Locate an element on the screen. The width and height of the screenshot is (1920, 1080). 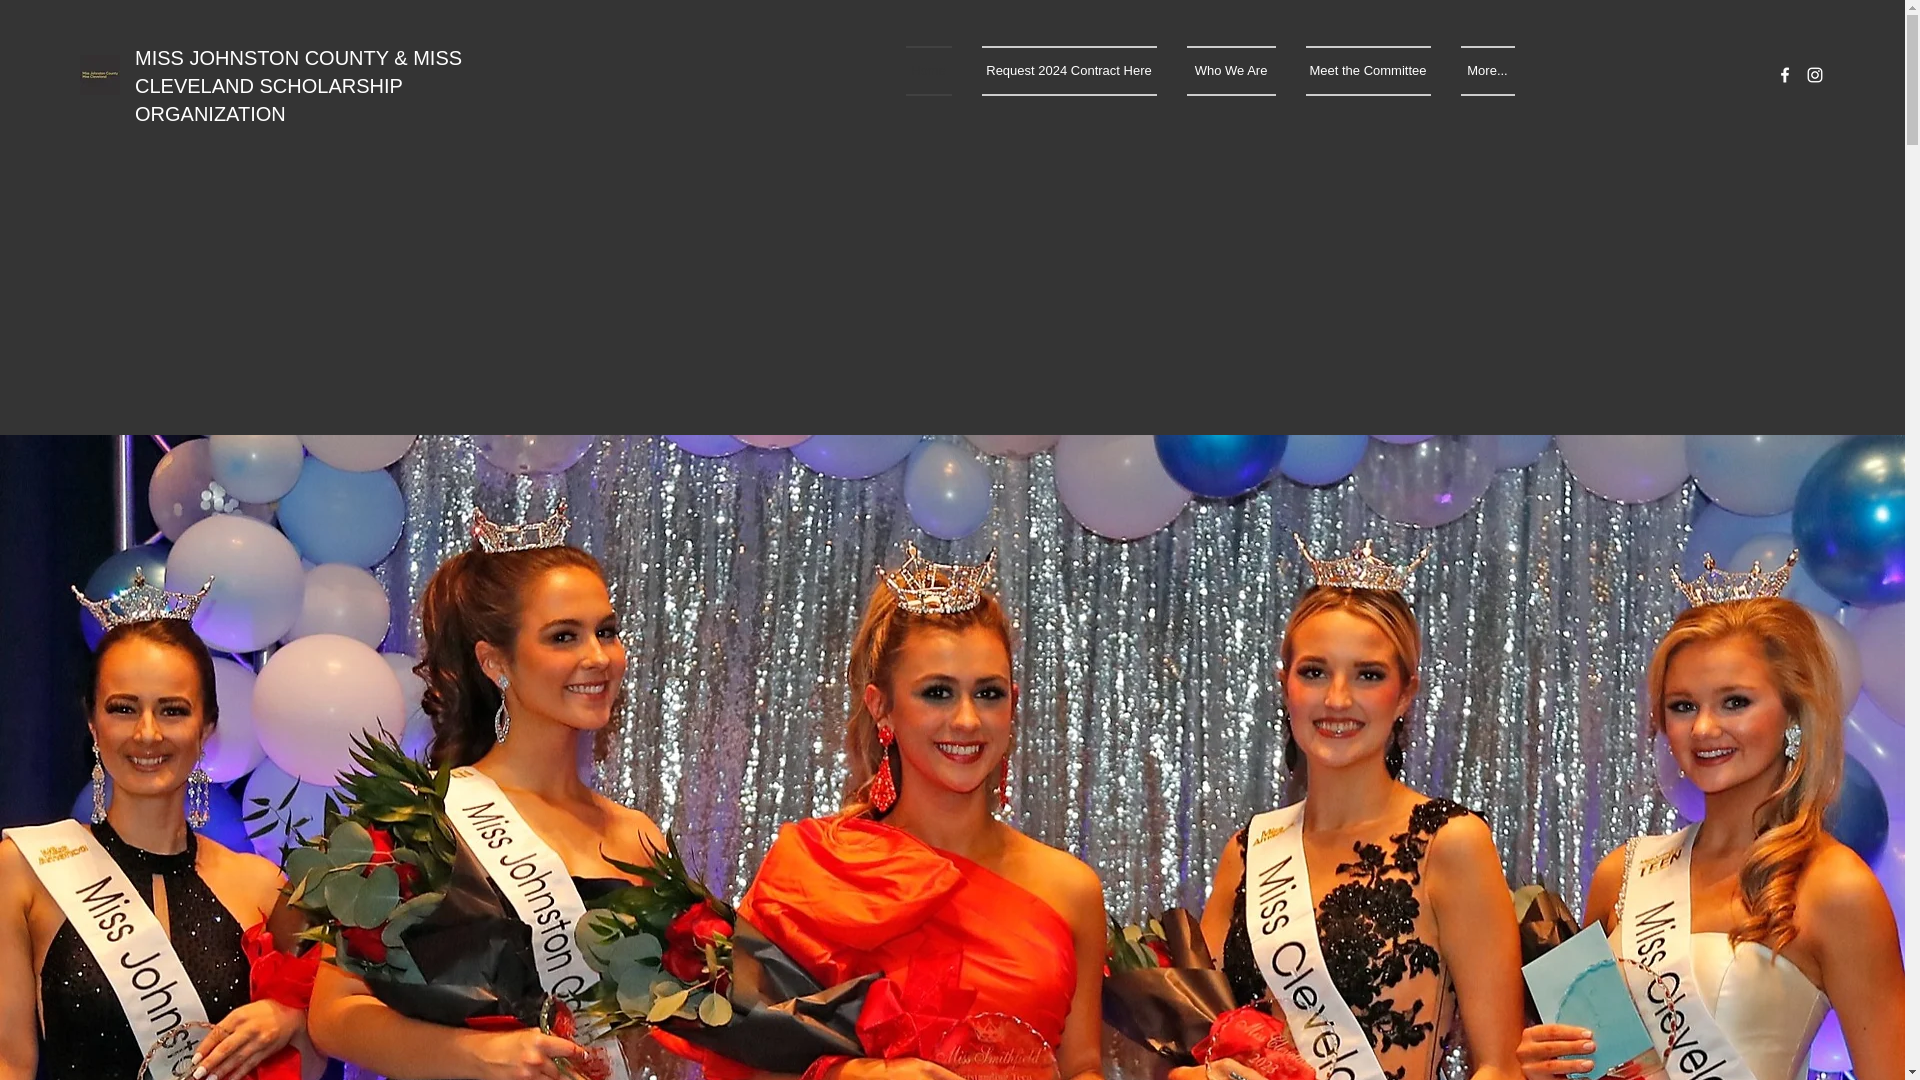
Request 2024 Contract Here is located at coordinates (1068, 71).